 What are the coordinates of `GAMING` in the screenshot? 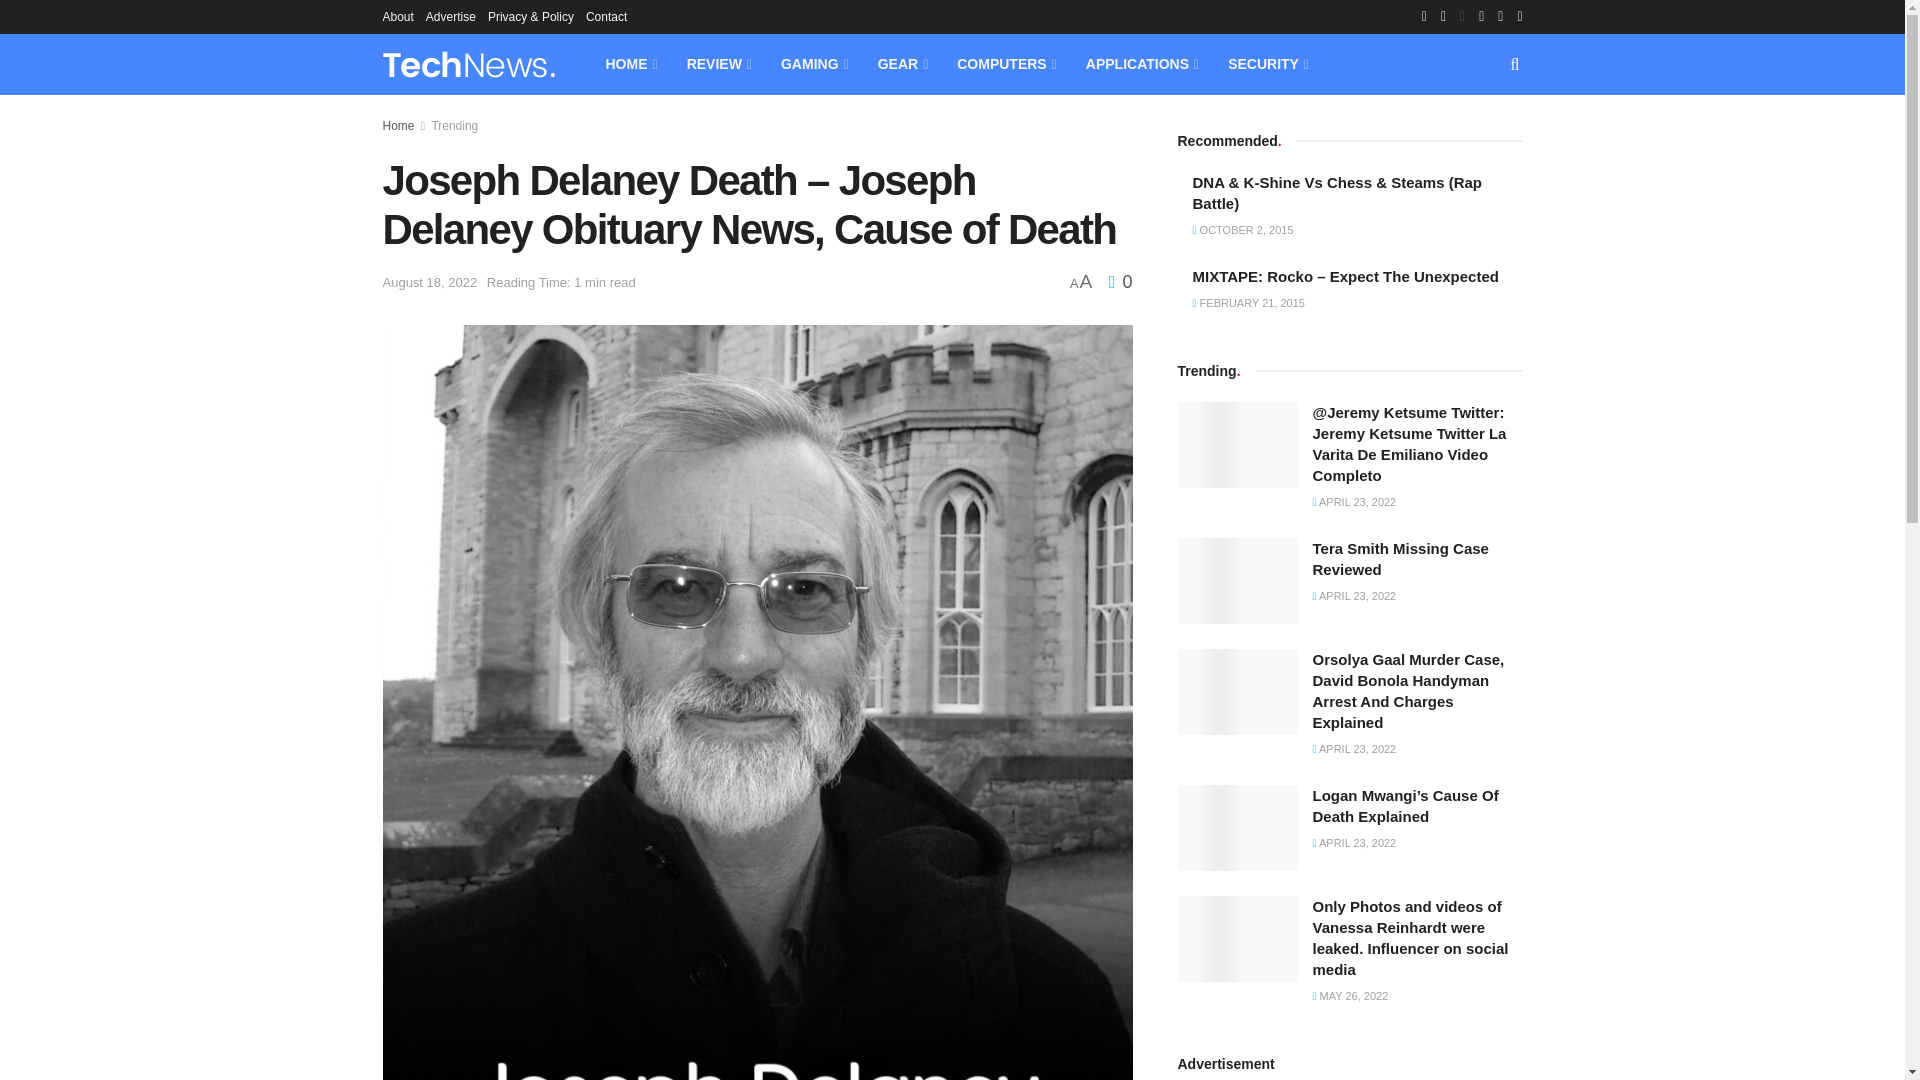 It's located at (813, 64).